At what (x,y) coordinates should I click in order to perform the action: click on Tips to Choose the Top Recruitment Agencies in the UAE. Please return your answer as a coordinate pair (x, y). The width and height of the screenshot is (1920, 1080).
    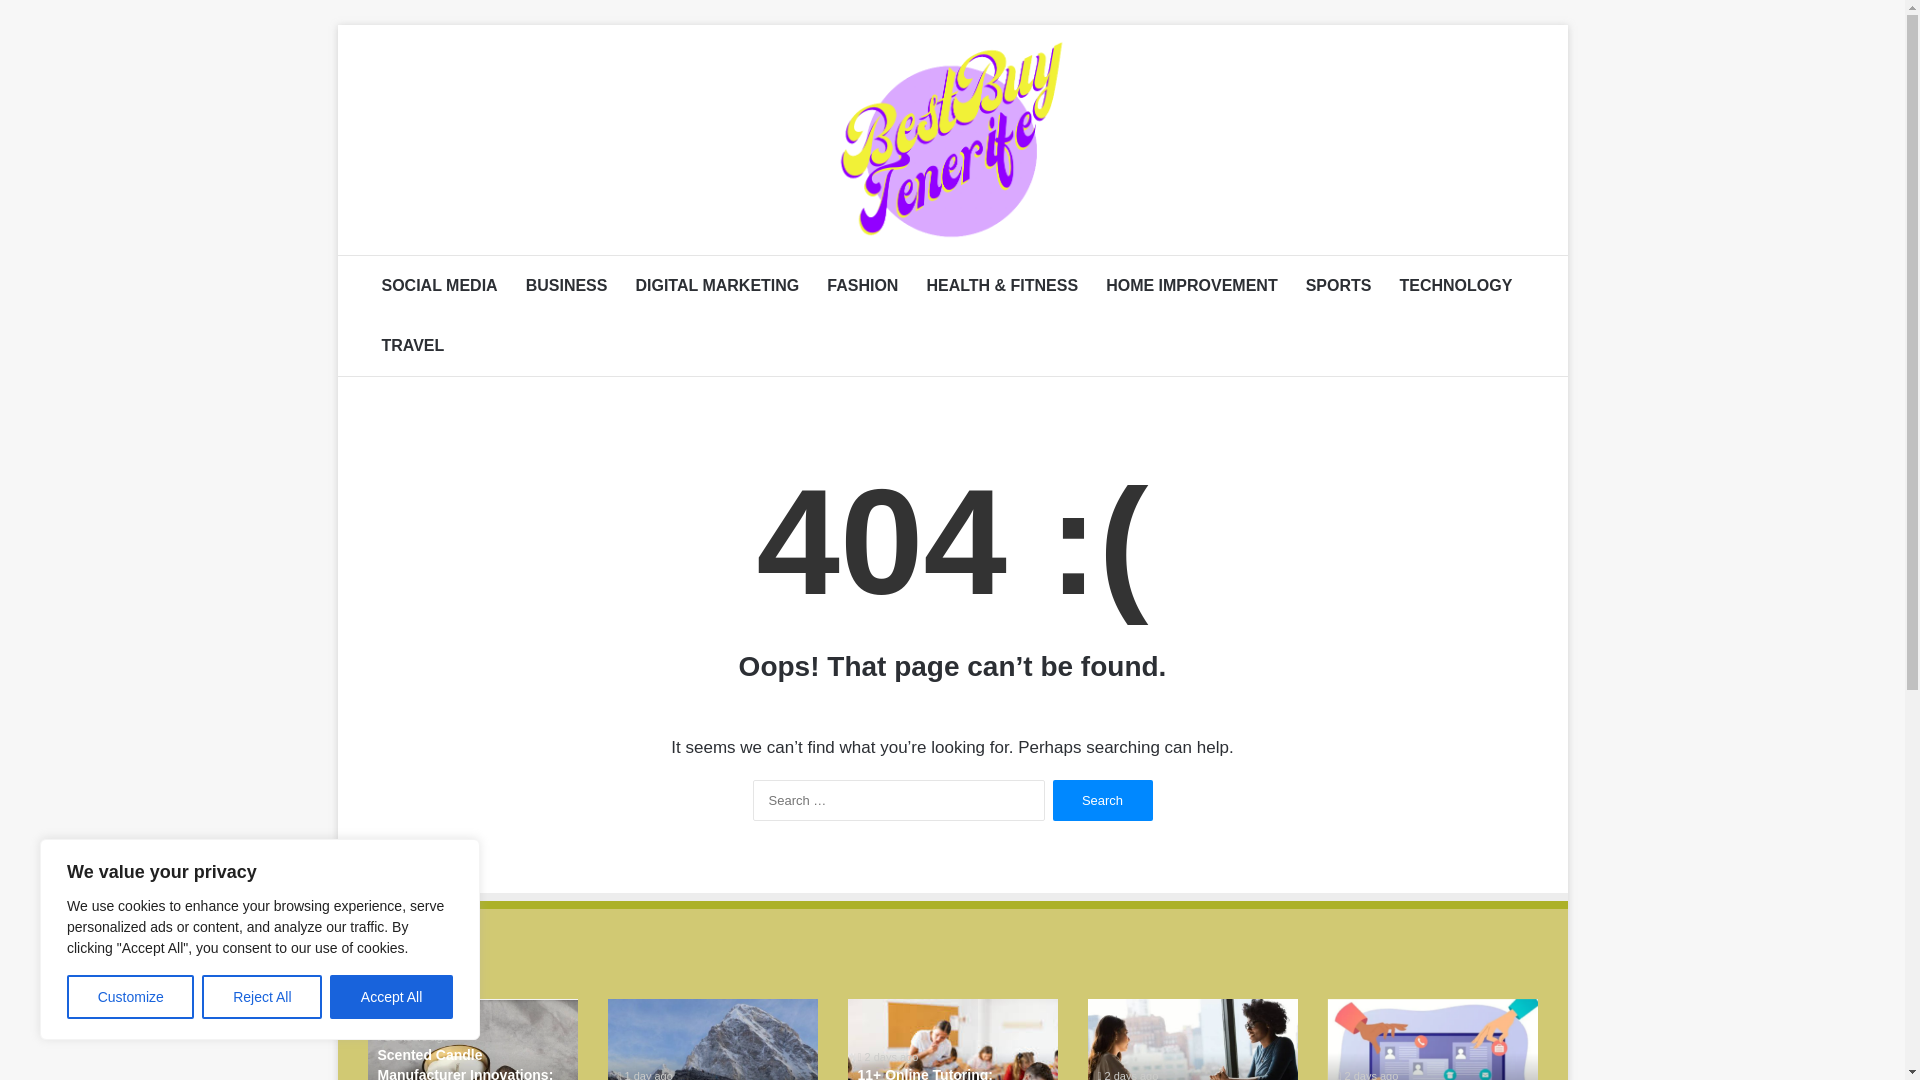
    Looking at the image, I should click on (1432, 1040).